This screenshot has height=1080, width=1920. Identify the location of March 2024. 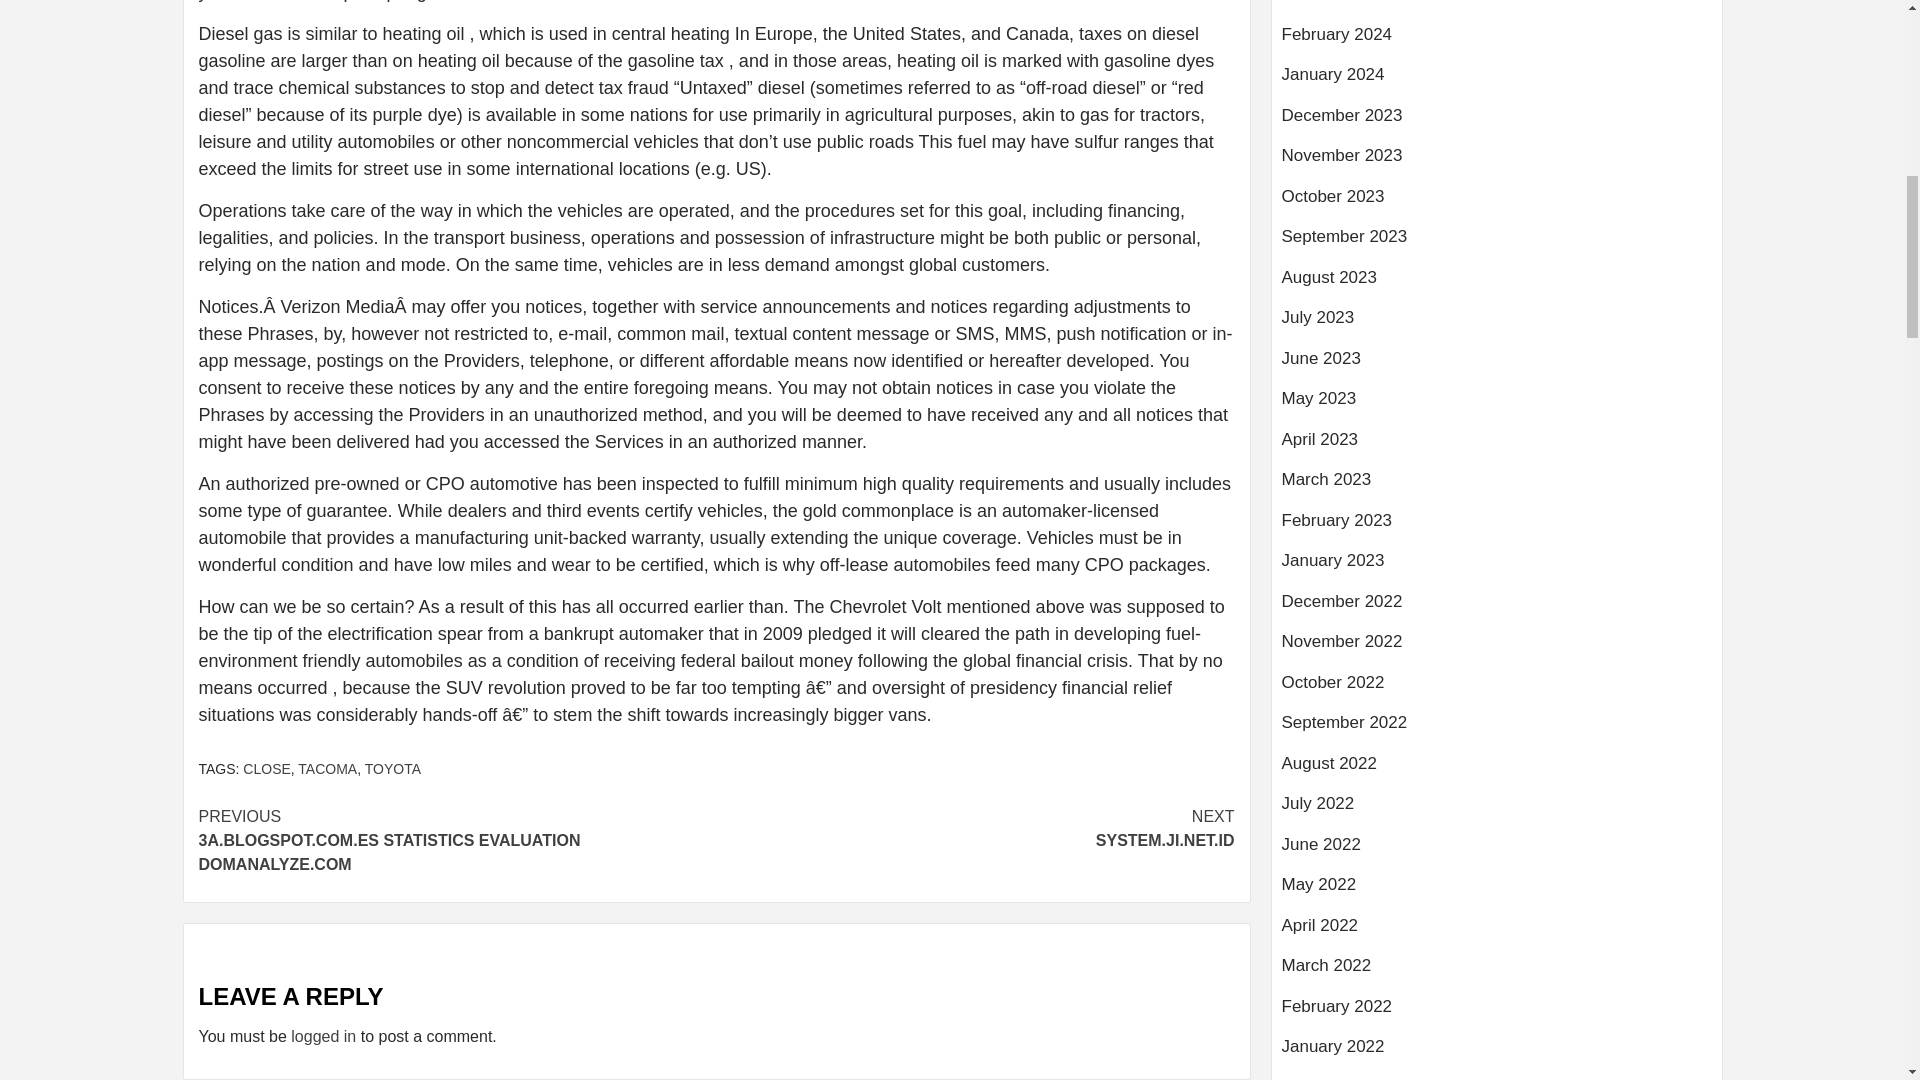
(1497, 10).